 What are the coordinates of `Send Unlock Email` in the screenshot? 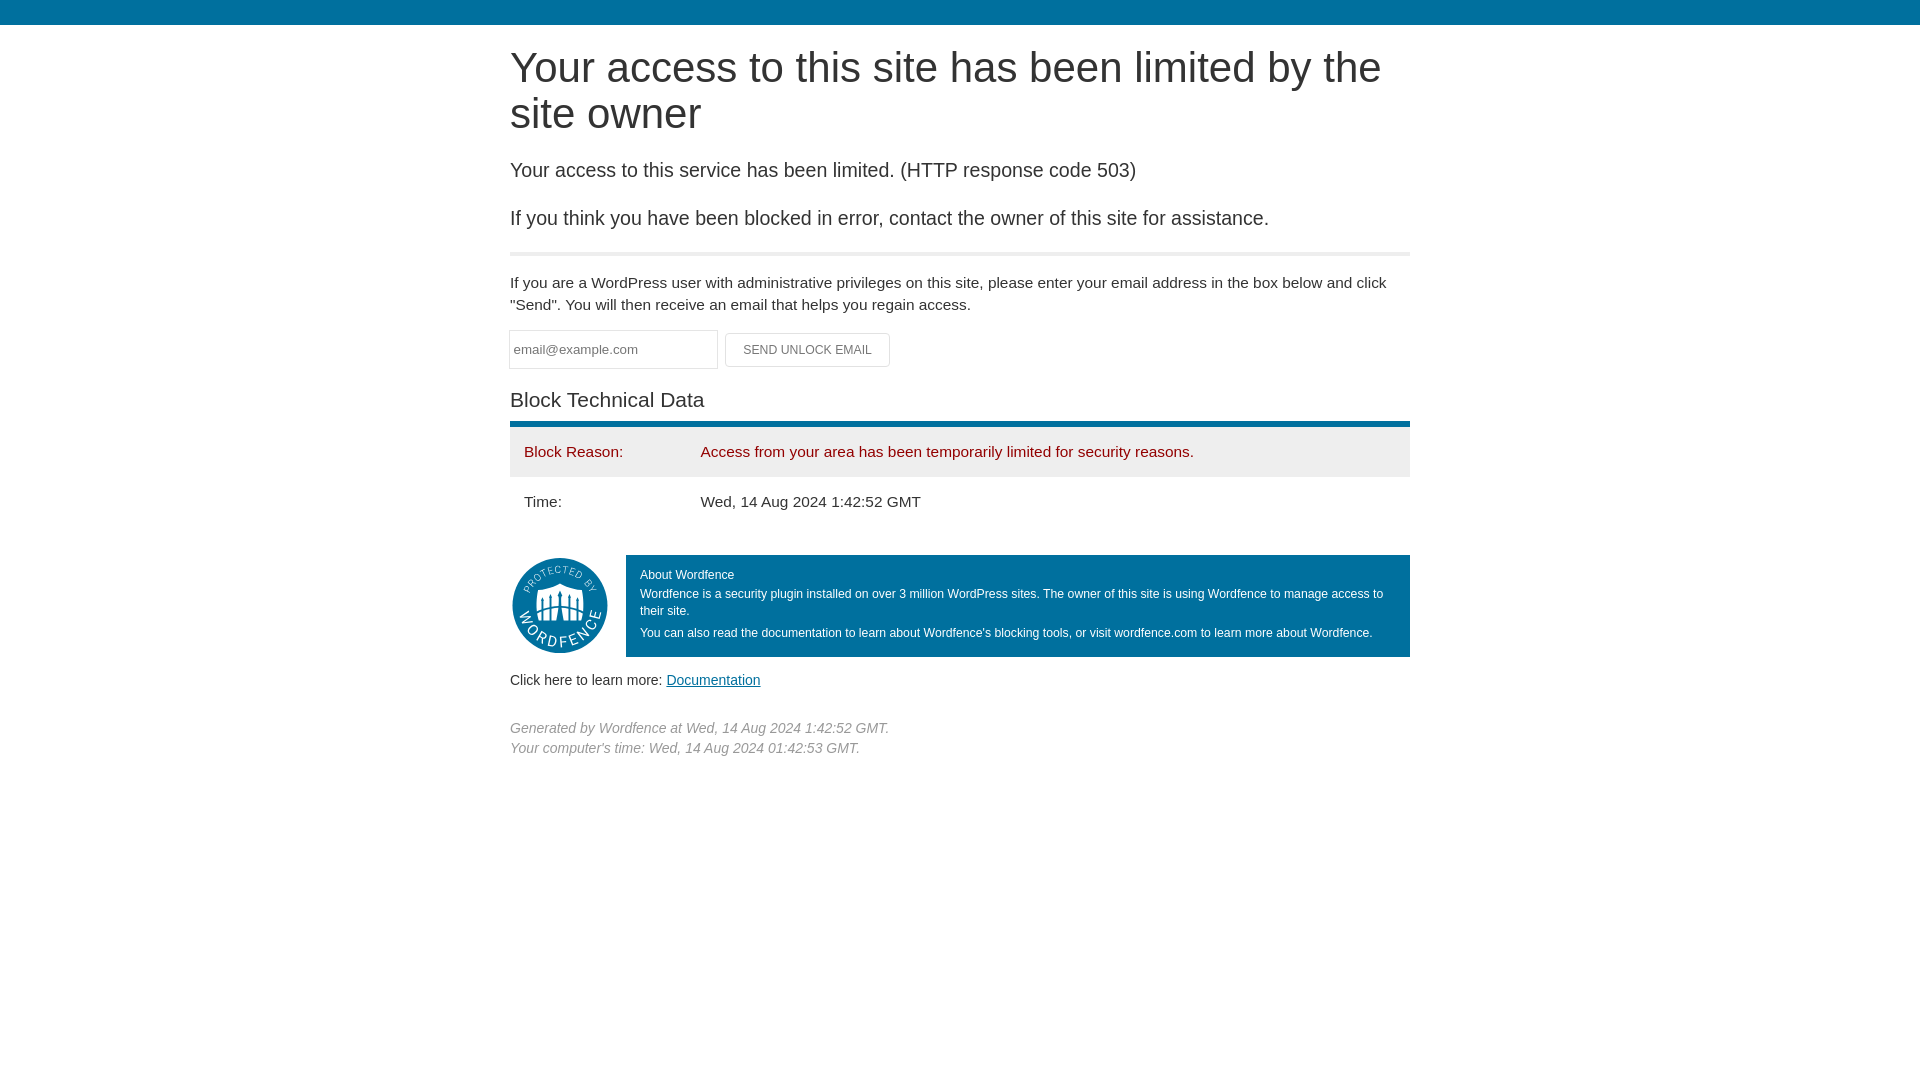 It's located at (808, 350).